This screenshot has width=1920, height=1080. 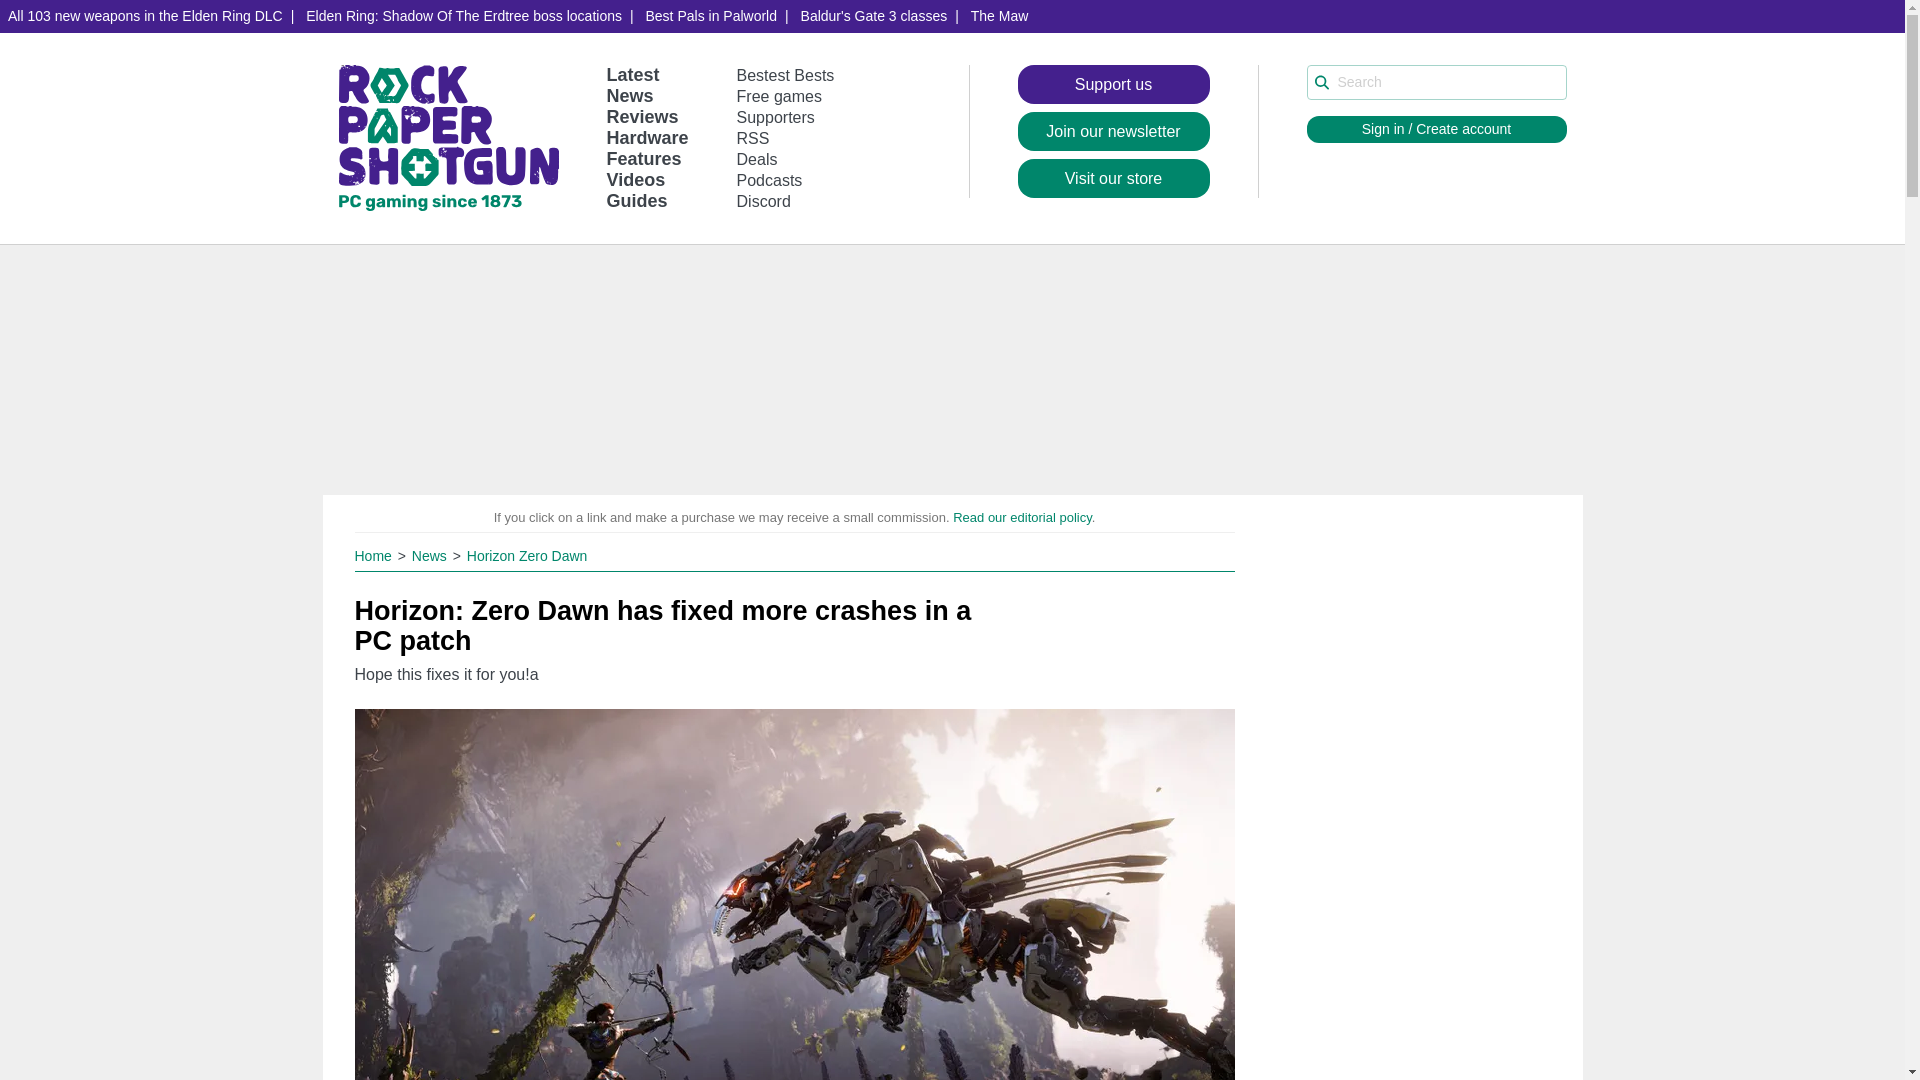 I want to click on Horizon Zero Dawn, so click(x=526, y=555).